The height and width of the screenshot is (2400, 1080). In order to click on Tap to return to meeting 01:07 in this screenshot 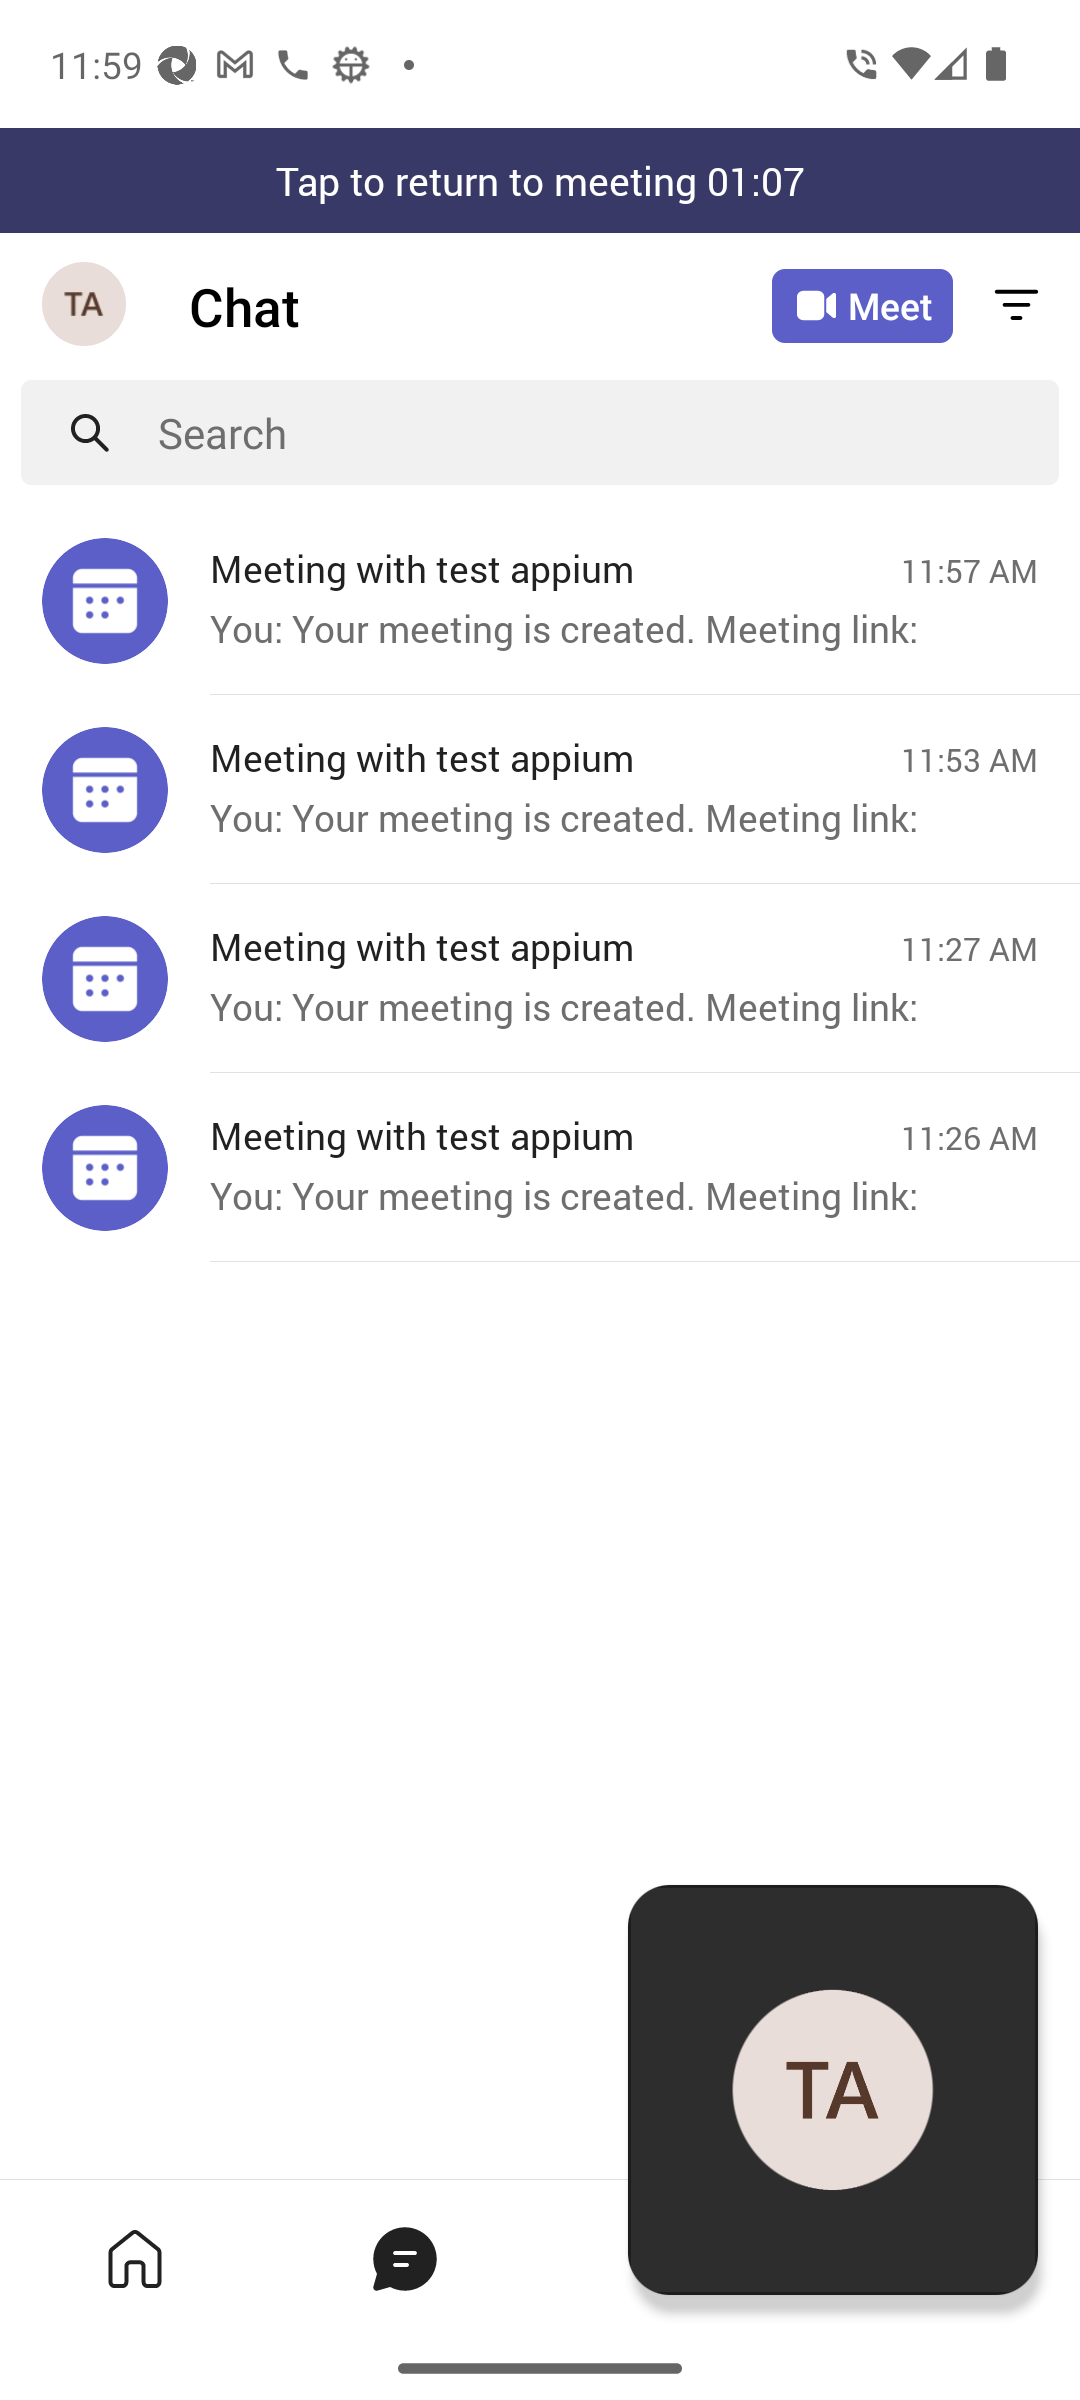, I will do `click(540, 180)`.